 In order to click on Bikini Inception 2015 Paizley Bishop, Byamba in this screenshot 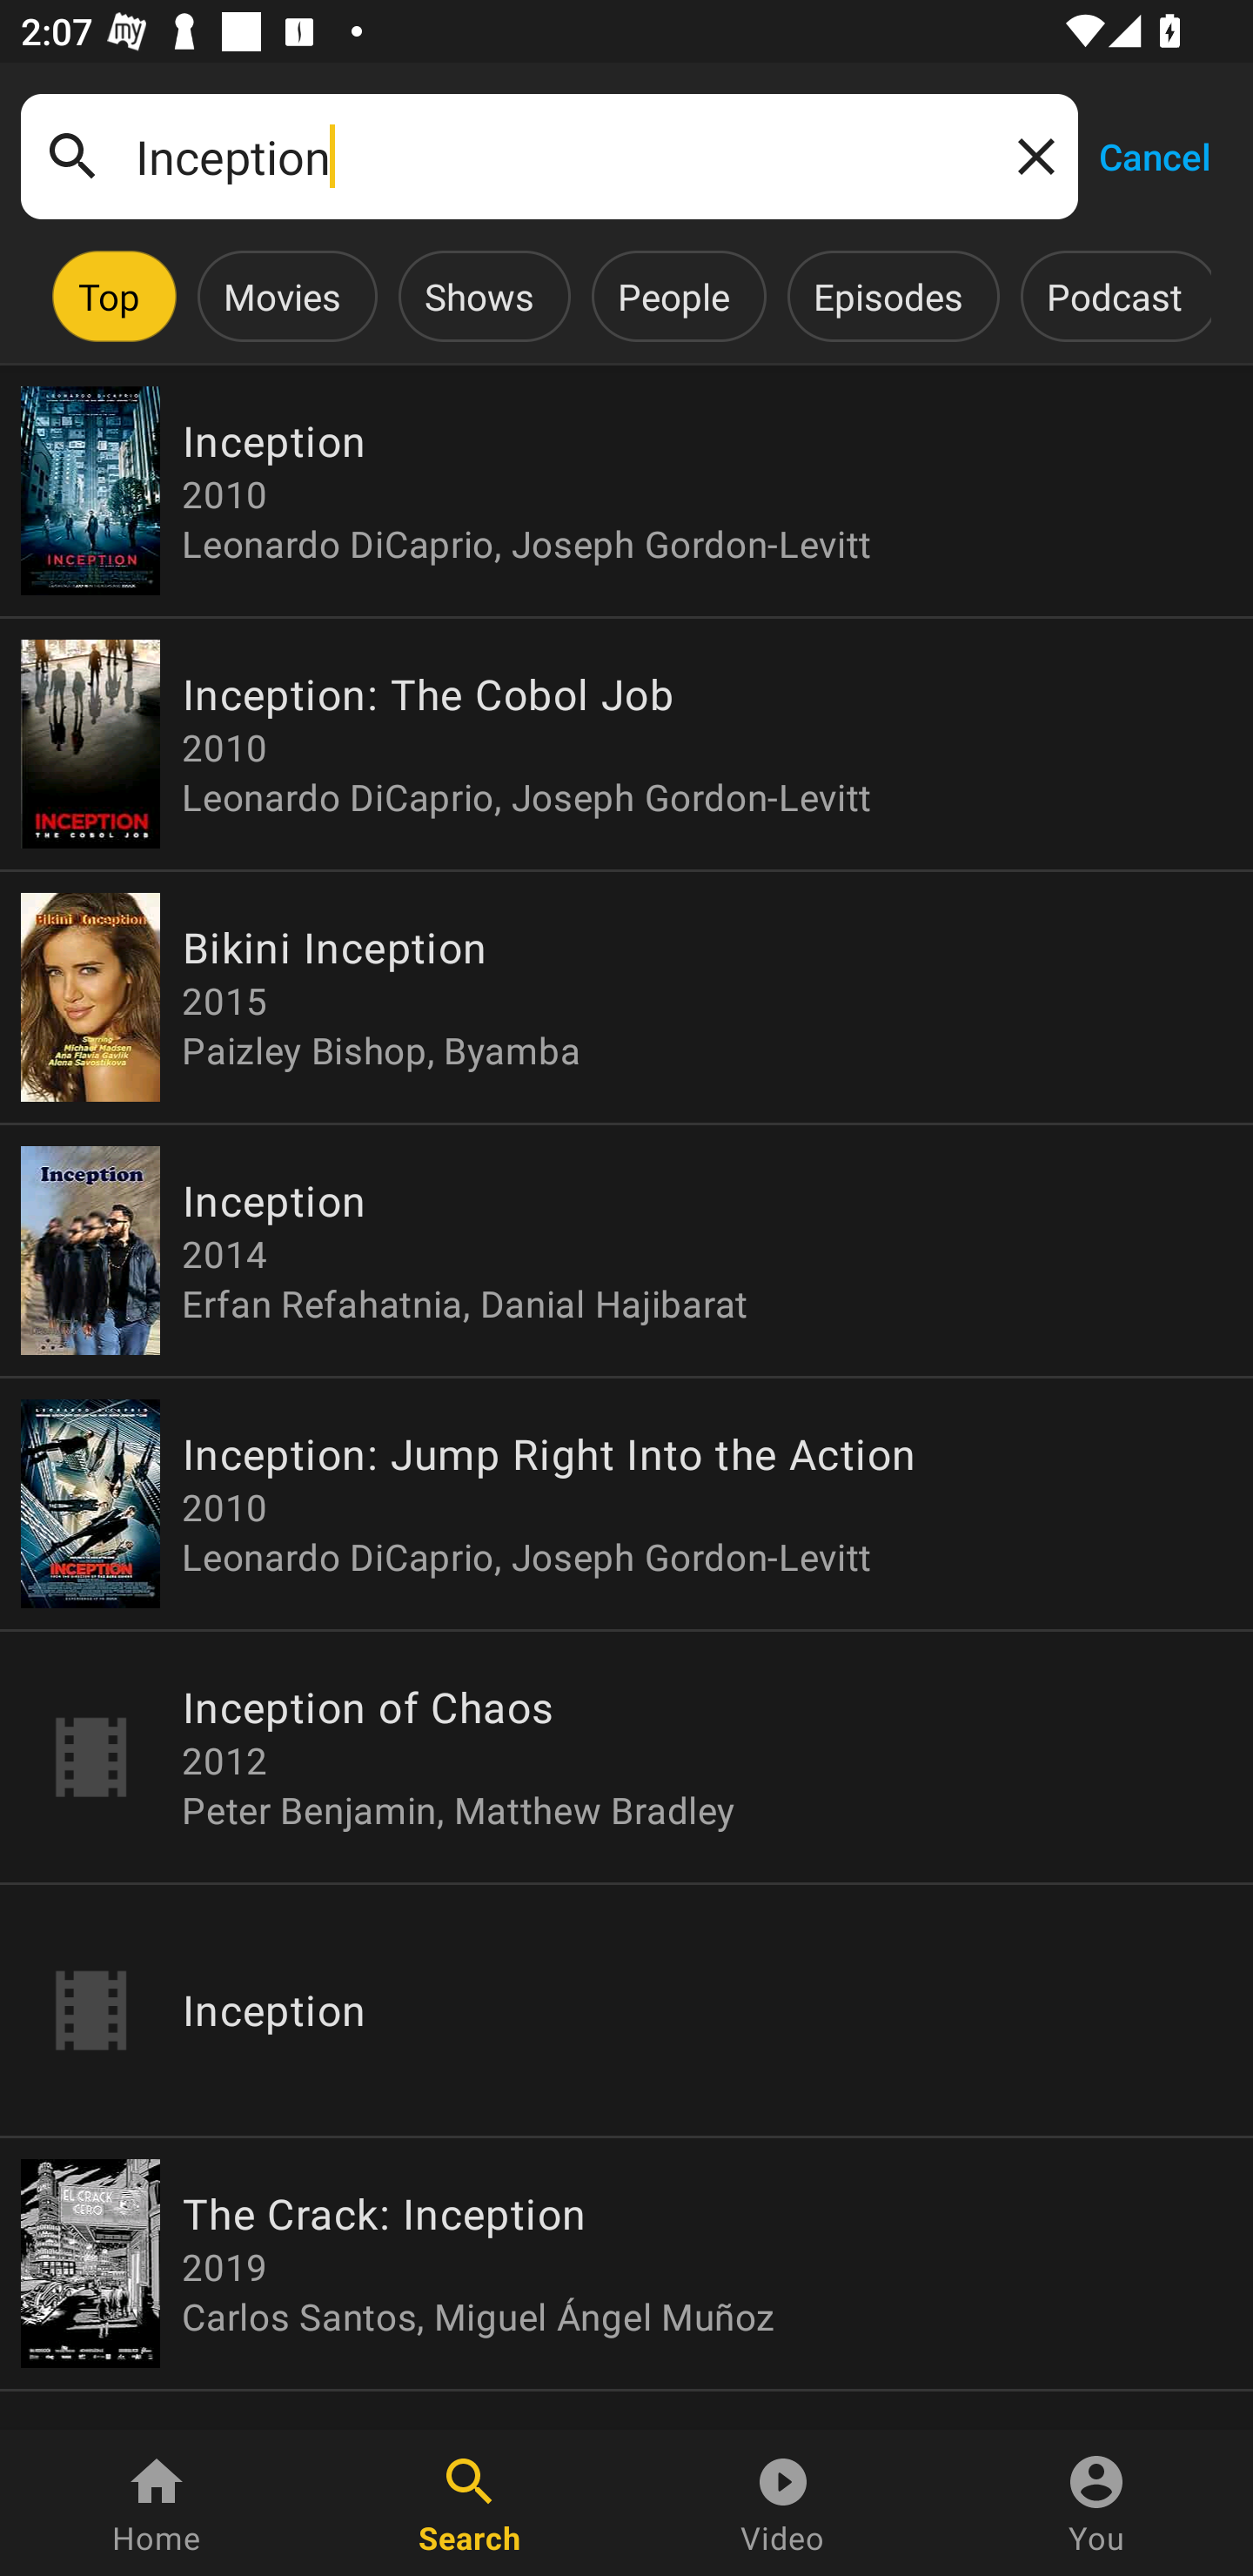, I will do `click(626, 997)`.